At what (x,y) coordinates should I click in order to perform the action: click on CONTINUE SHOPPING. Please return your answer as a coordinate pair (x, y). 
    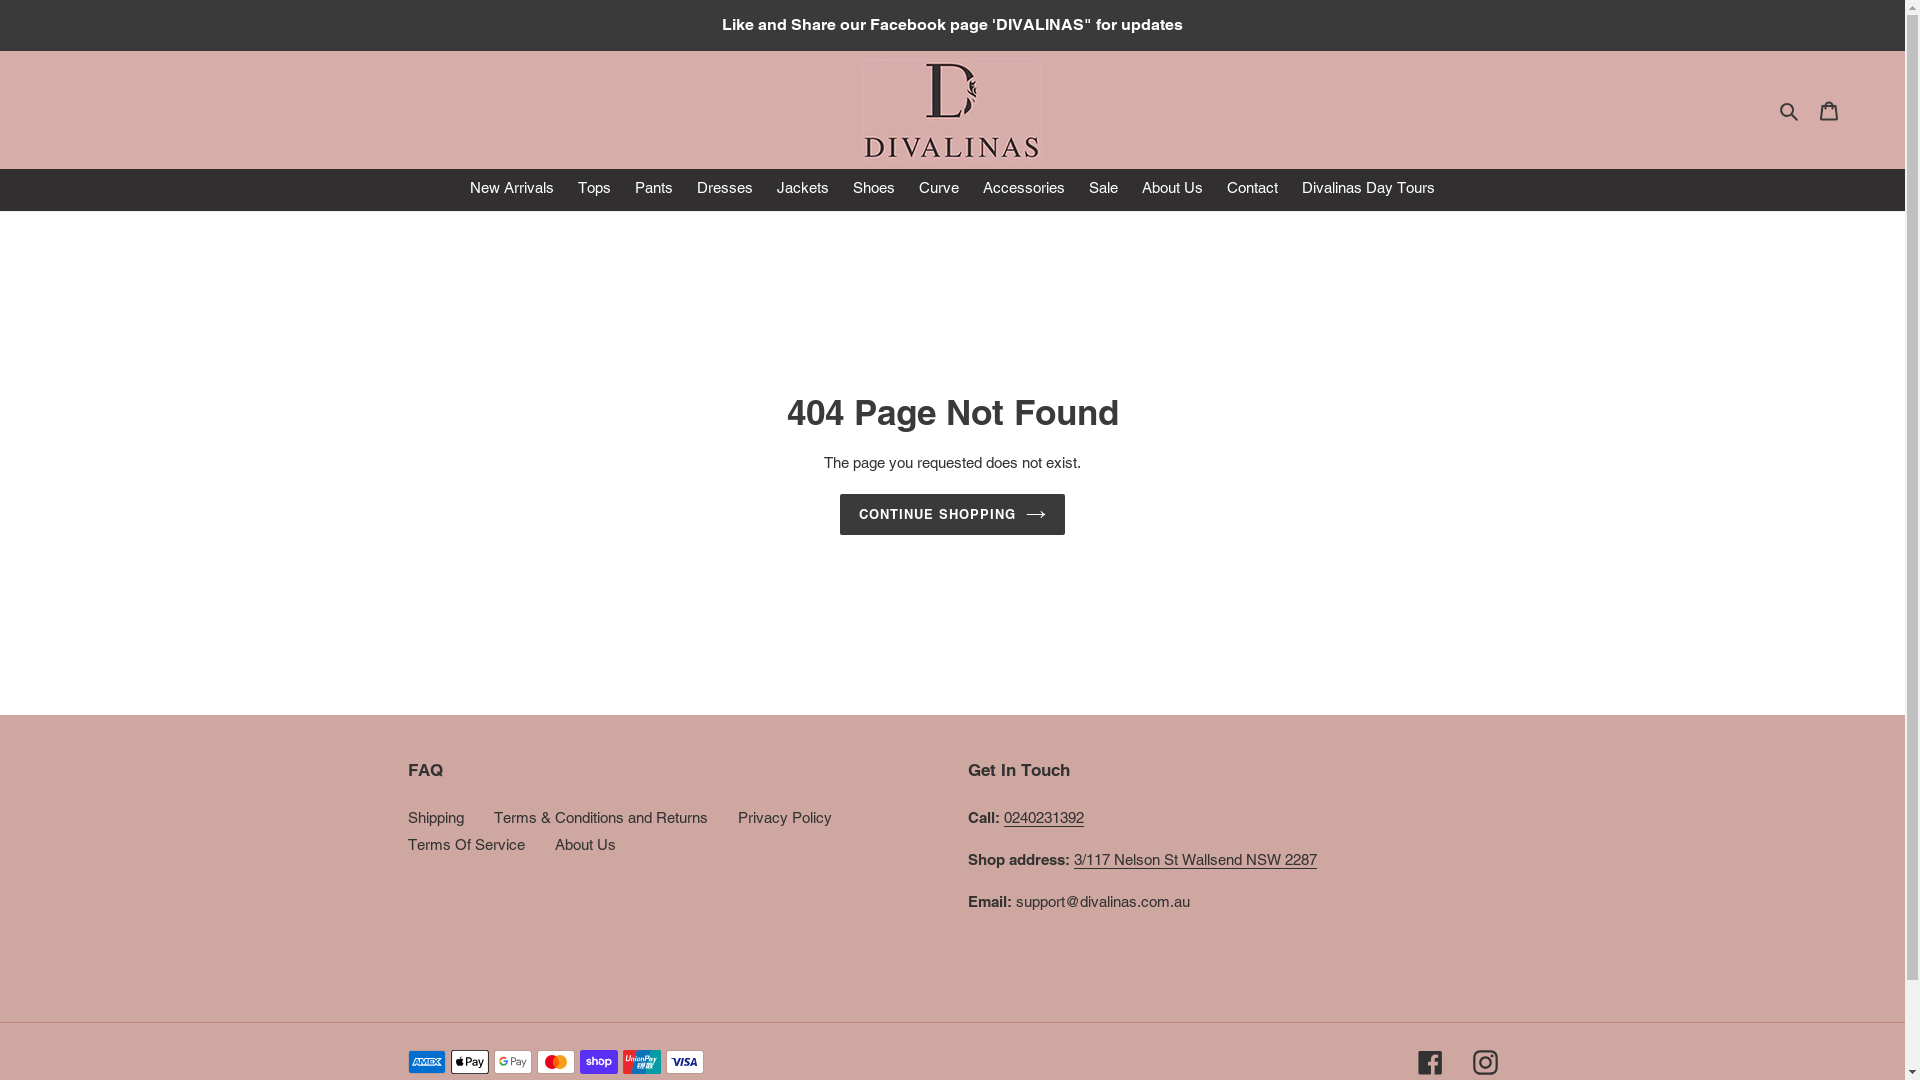
    Looking at the image, I should click on (953, 514).